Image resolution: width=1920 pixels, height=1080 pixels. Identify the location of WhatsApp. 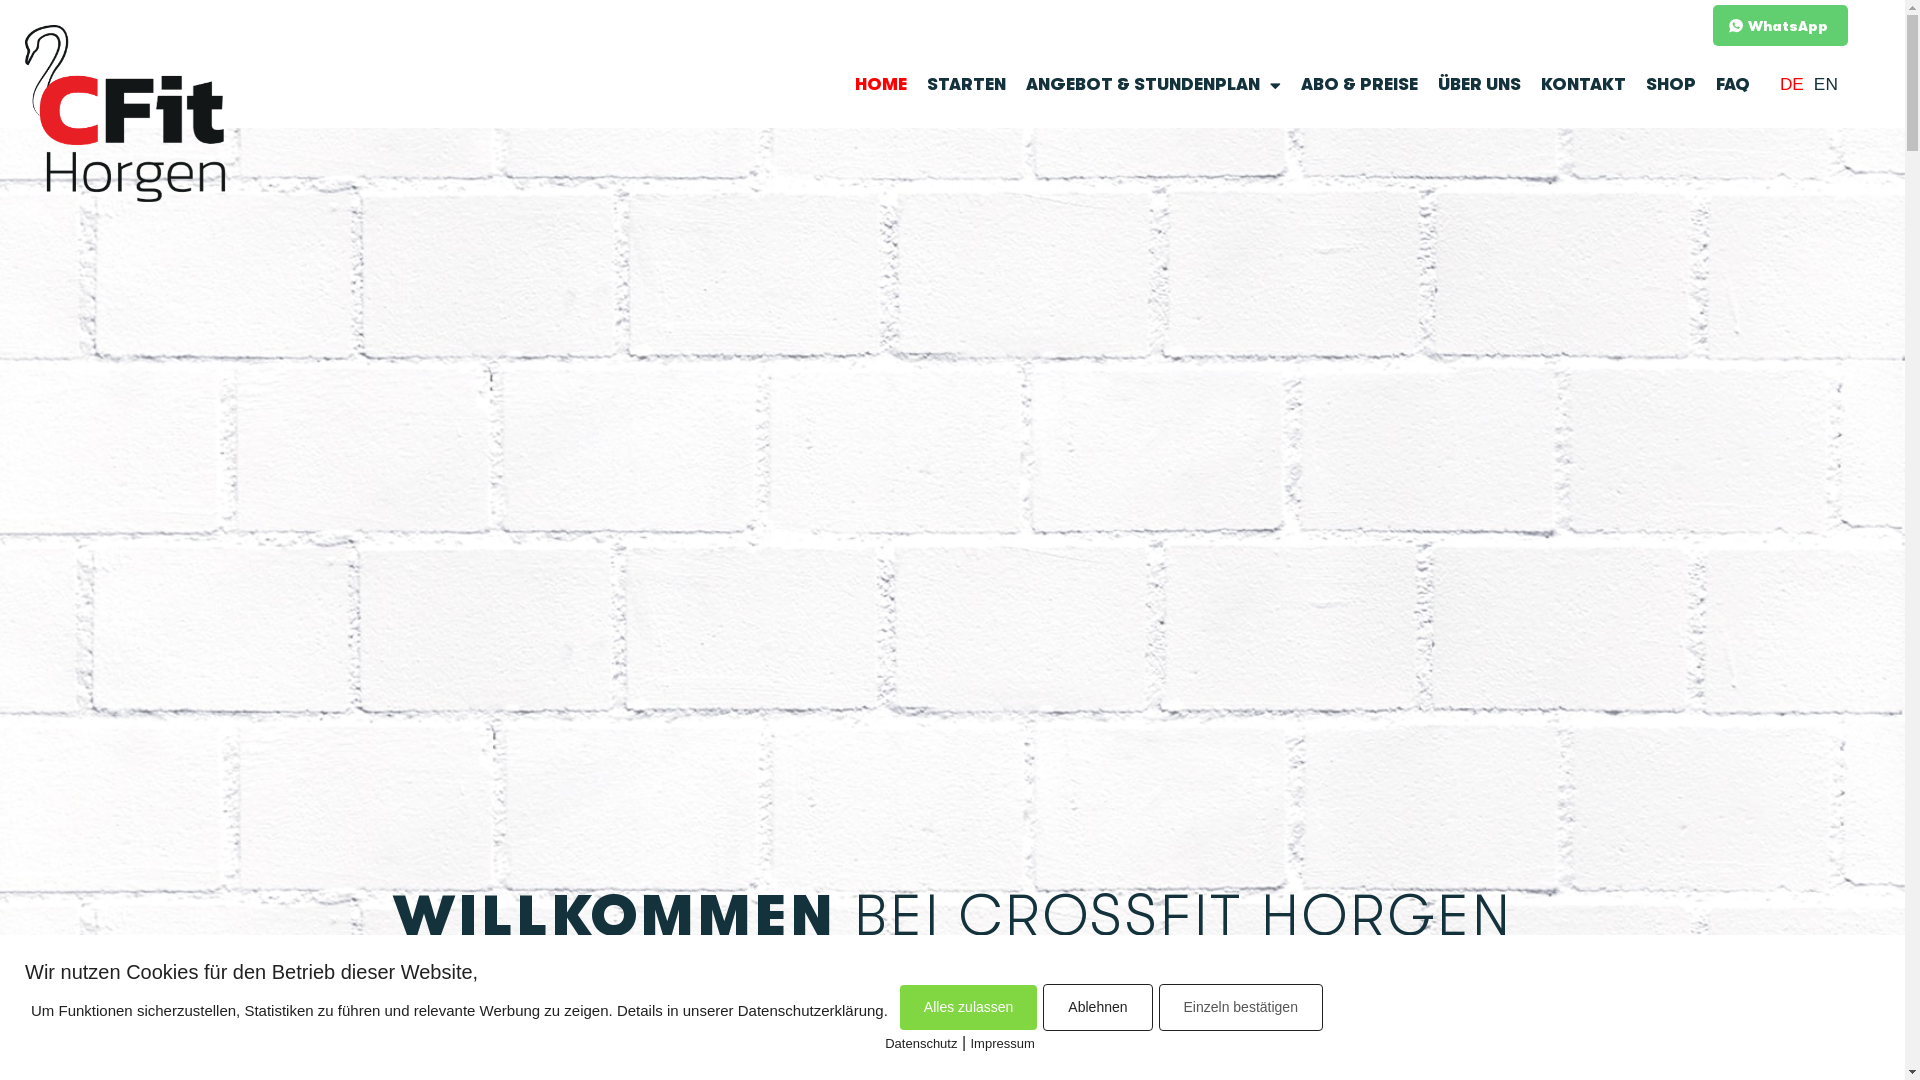
(1780, 26).